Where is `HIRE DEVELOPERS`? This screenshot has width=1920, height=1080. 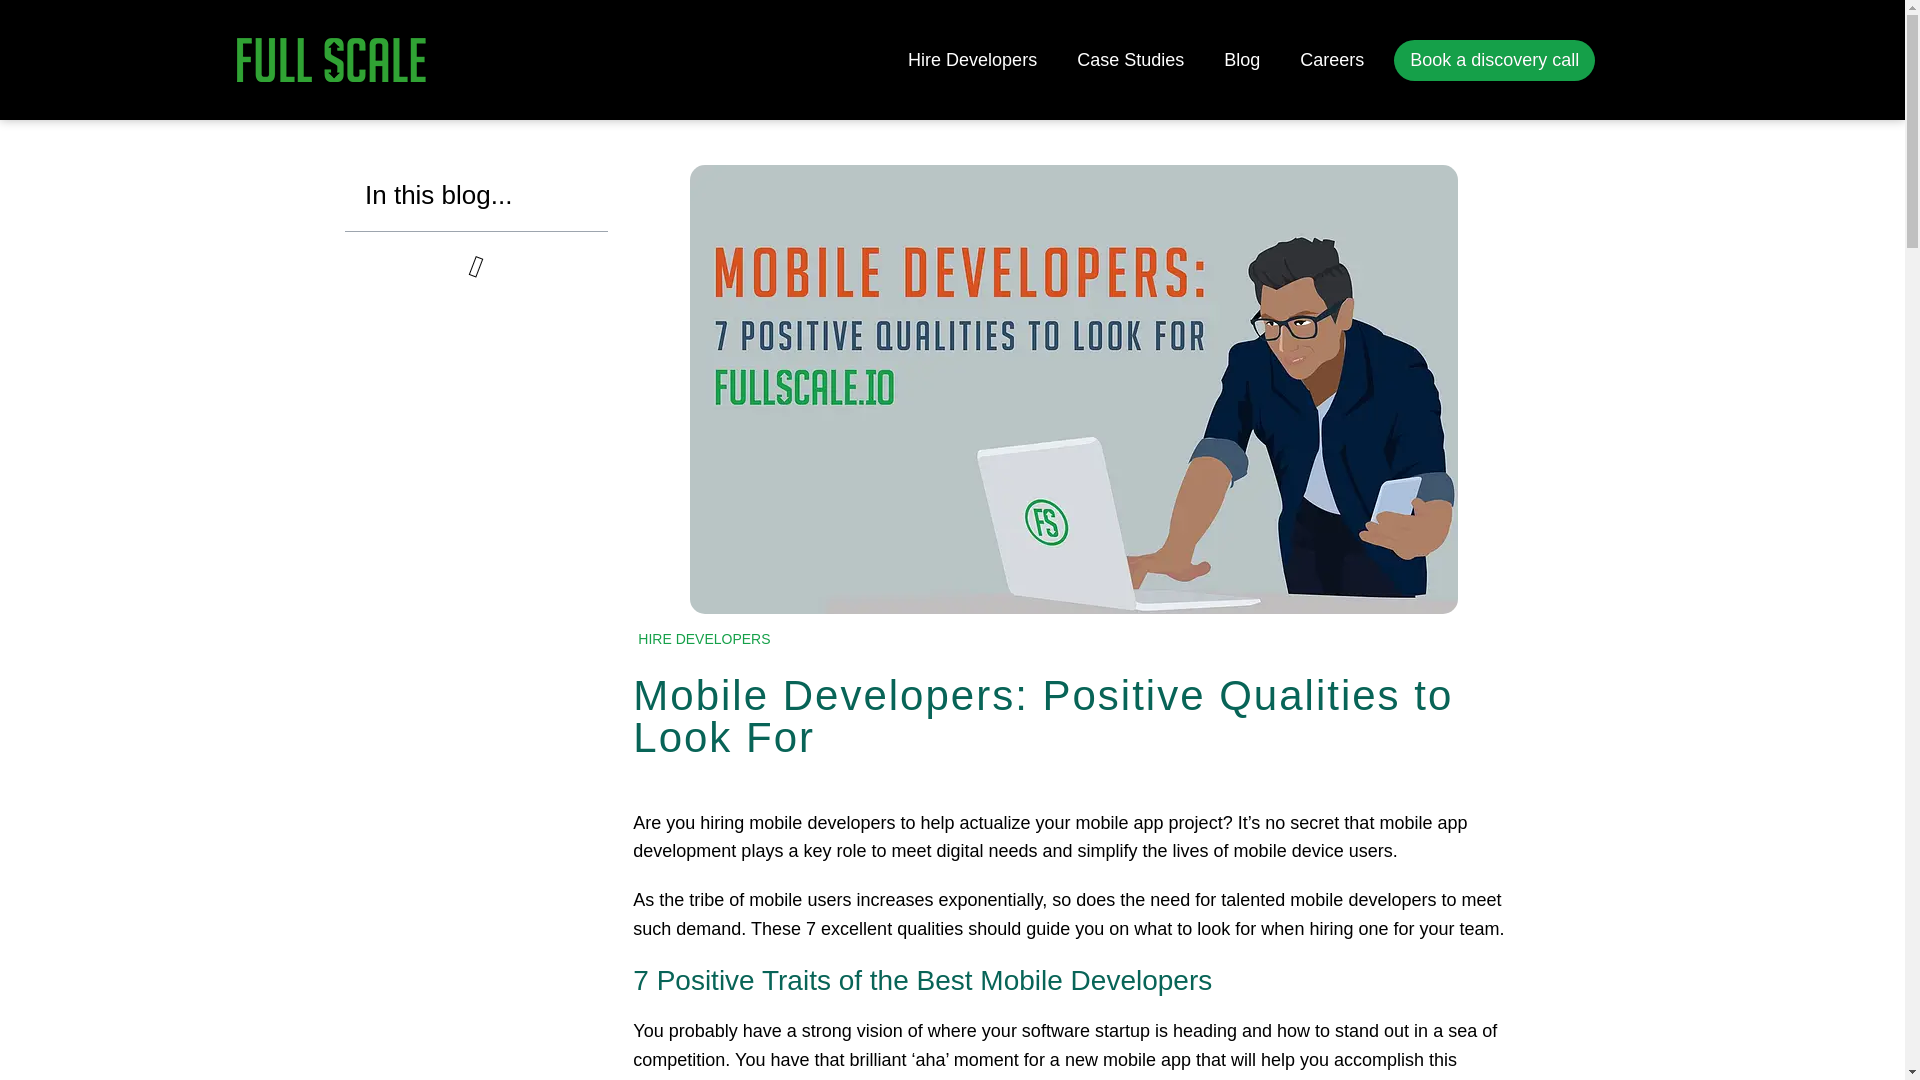
HIRE DEVELOPERS is located at coordinates (703, 638).